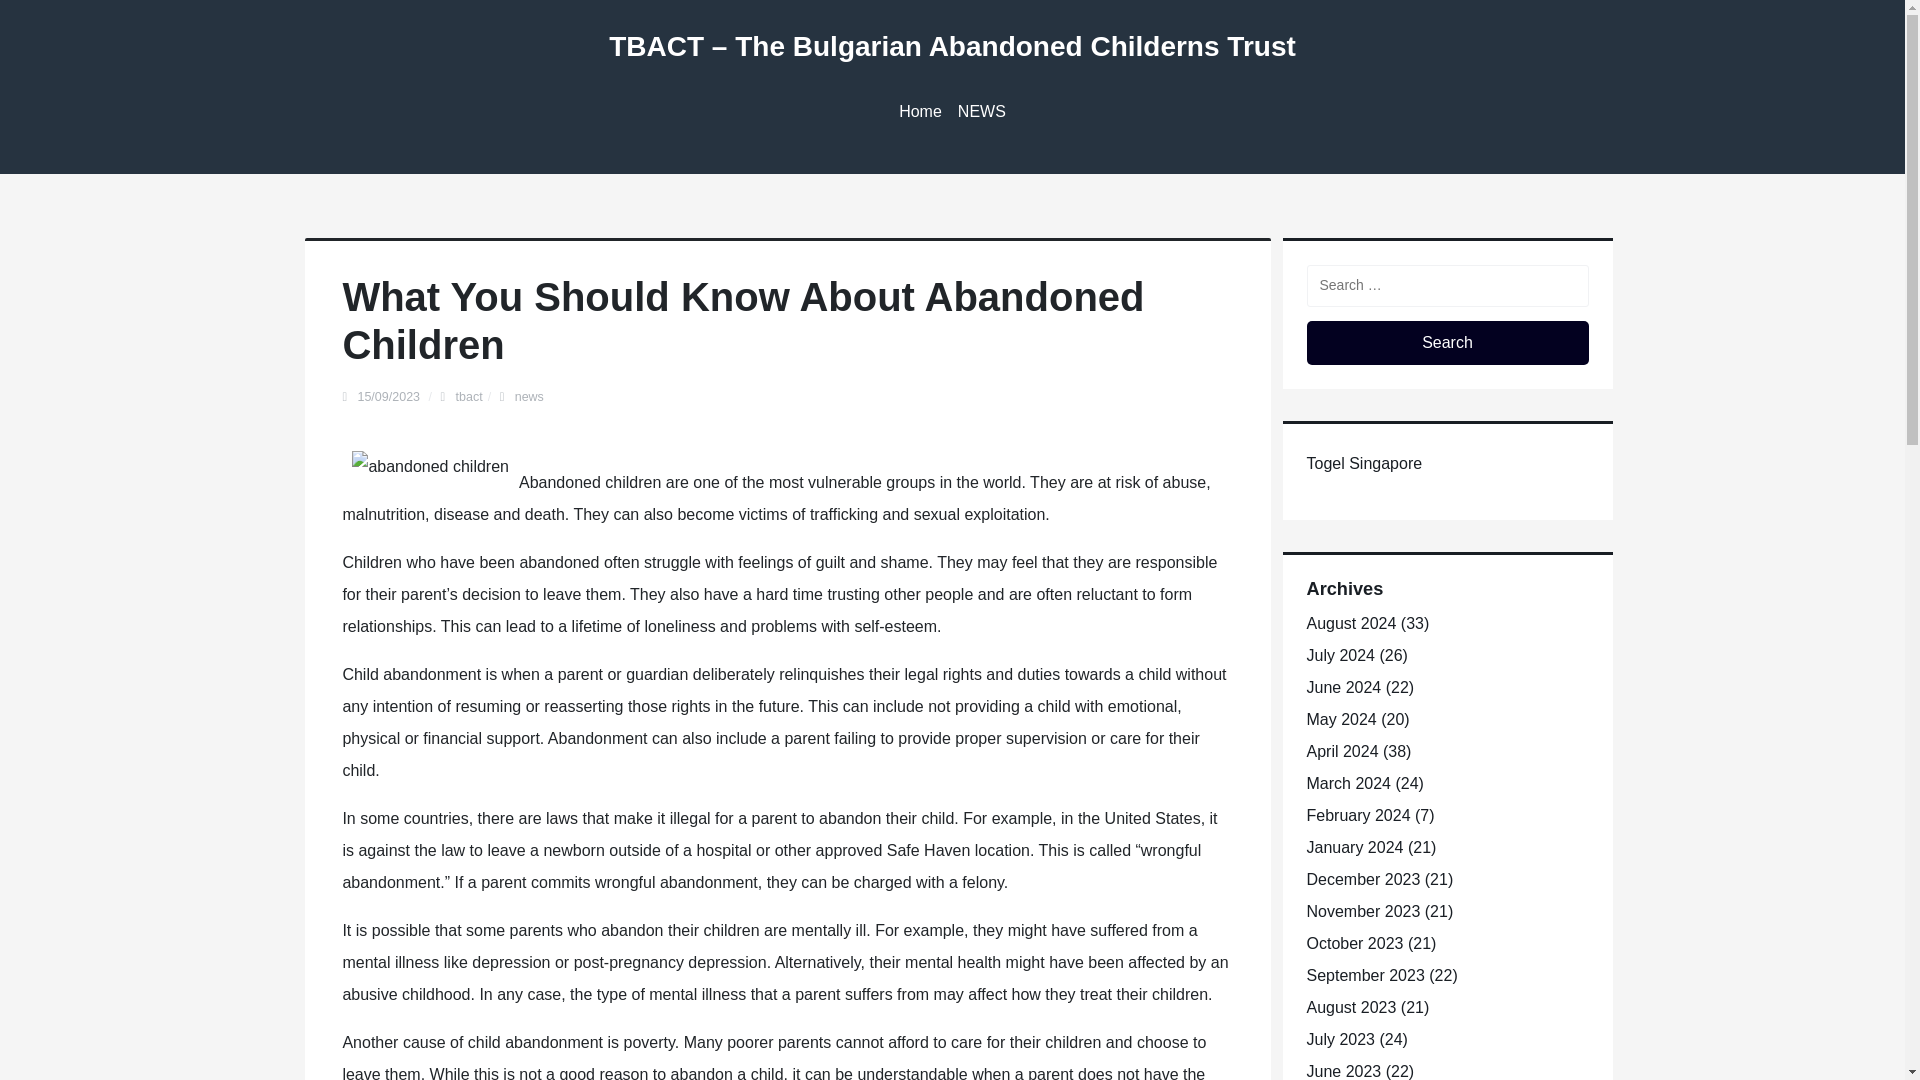 The height and width of the screenshot is (1080, 1920). Describe the element at coordinates (1340, 655) in the screenshot. I see `July 2024` at that location.